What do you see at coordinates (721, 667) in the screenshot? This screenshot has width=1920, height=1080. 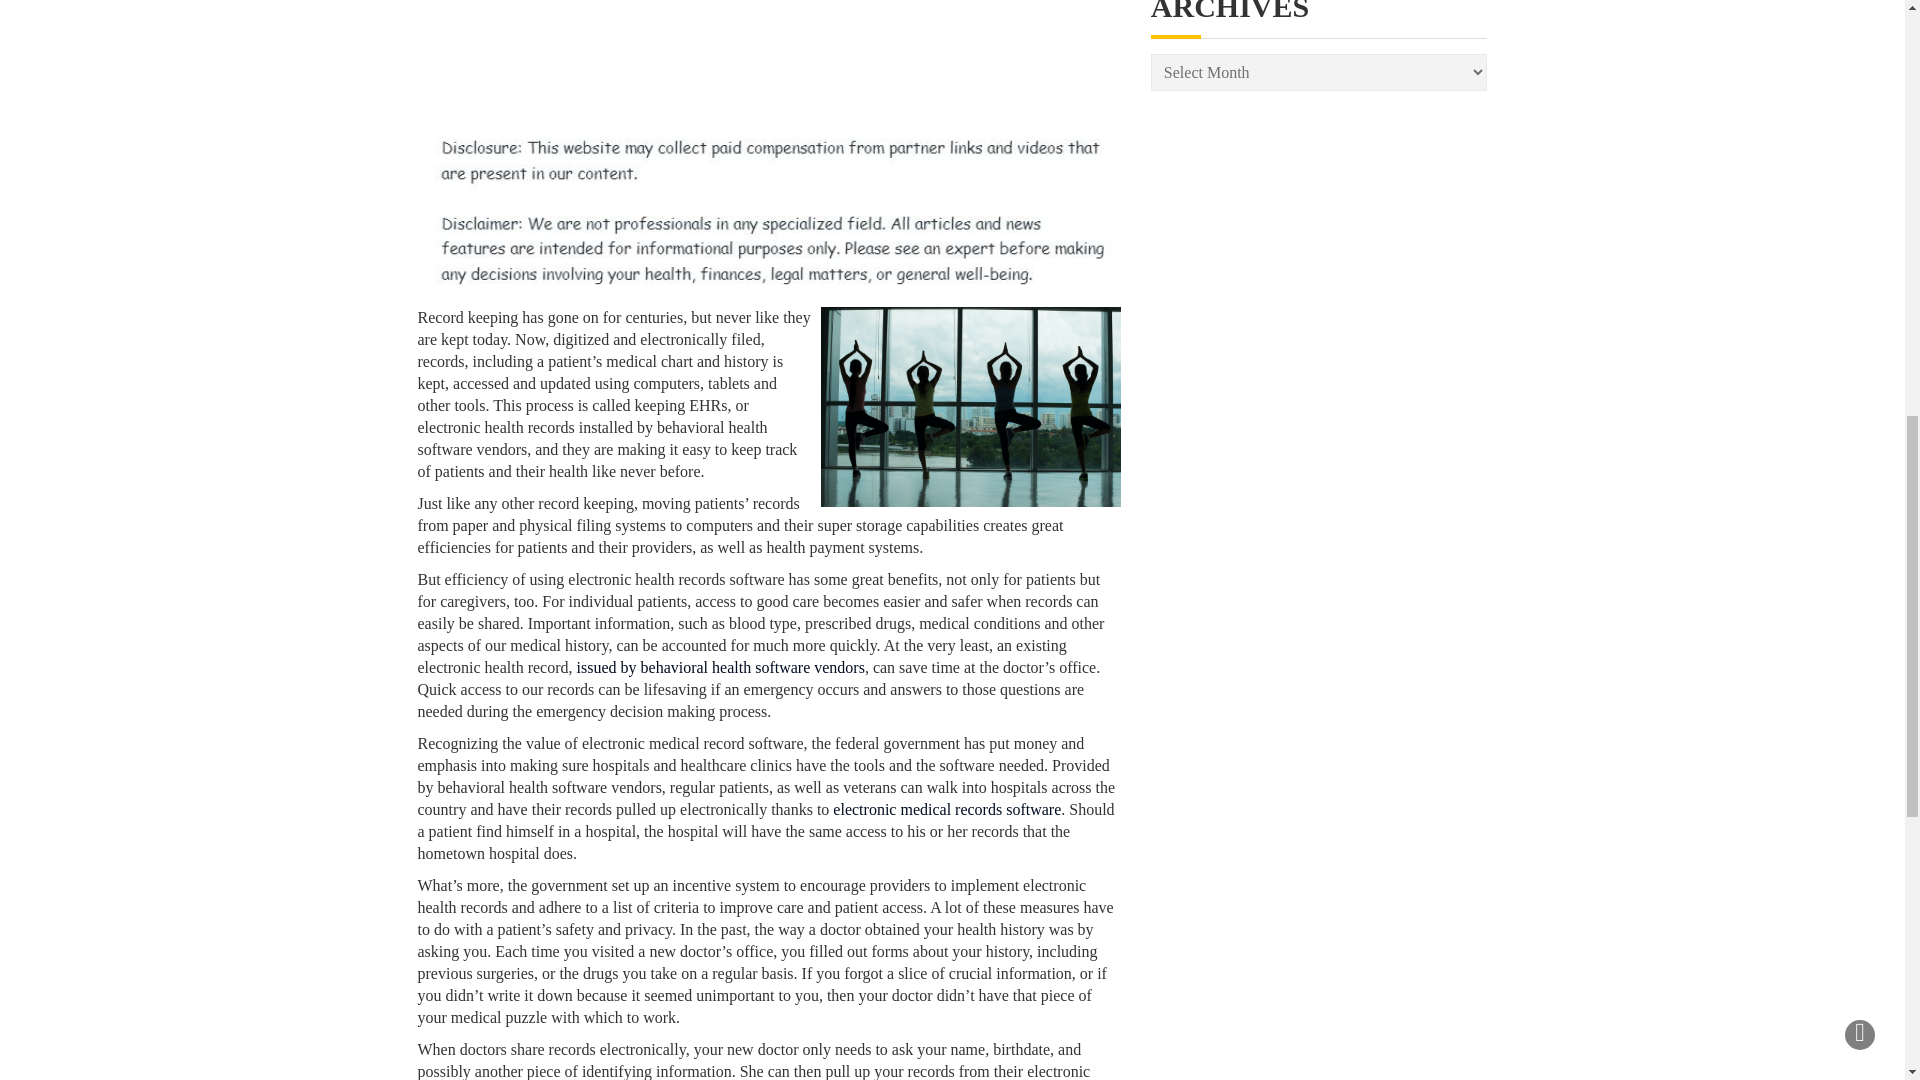 I see `issued by behavioral health software vendors` at bounding box center [721, 667].